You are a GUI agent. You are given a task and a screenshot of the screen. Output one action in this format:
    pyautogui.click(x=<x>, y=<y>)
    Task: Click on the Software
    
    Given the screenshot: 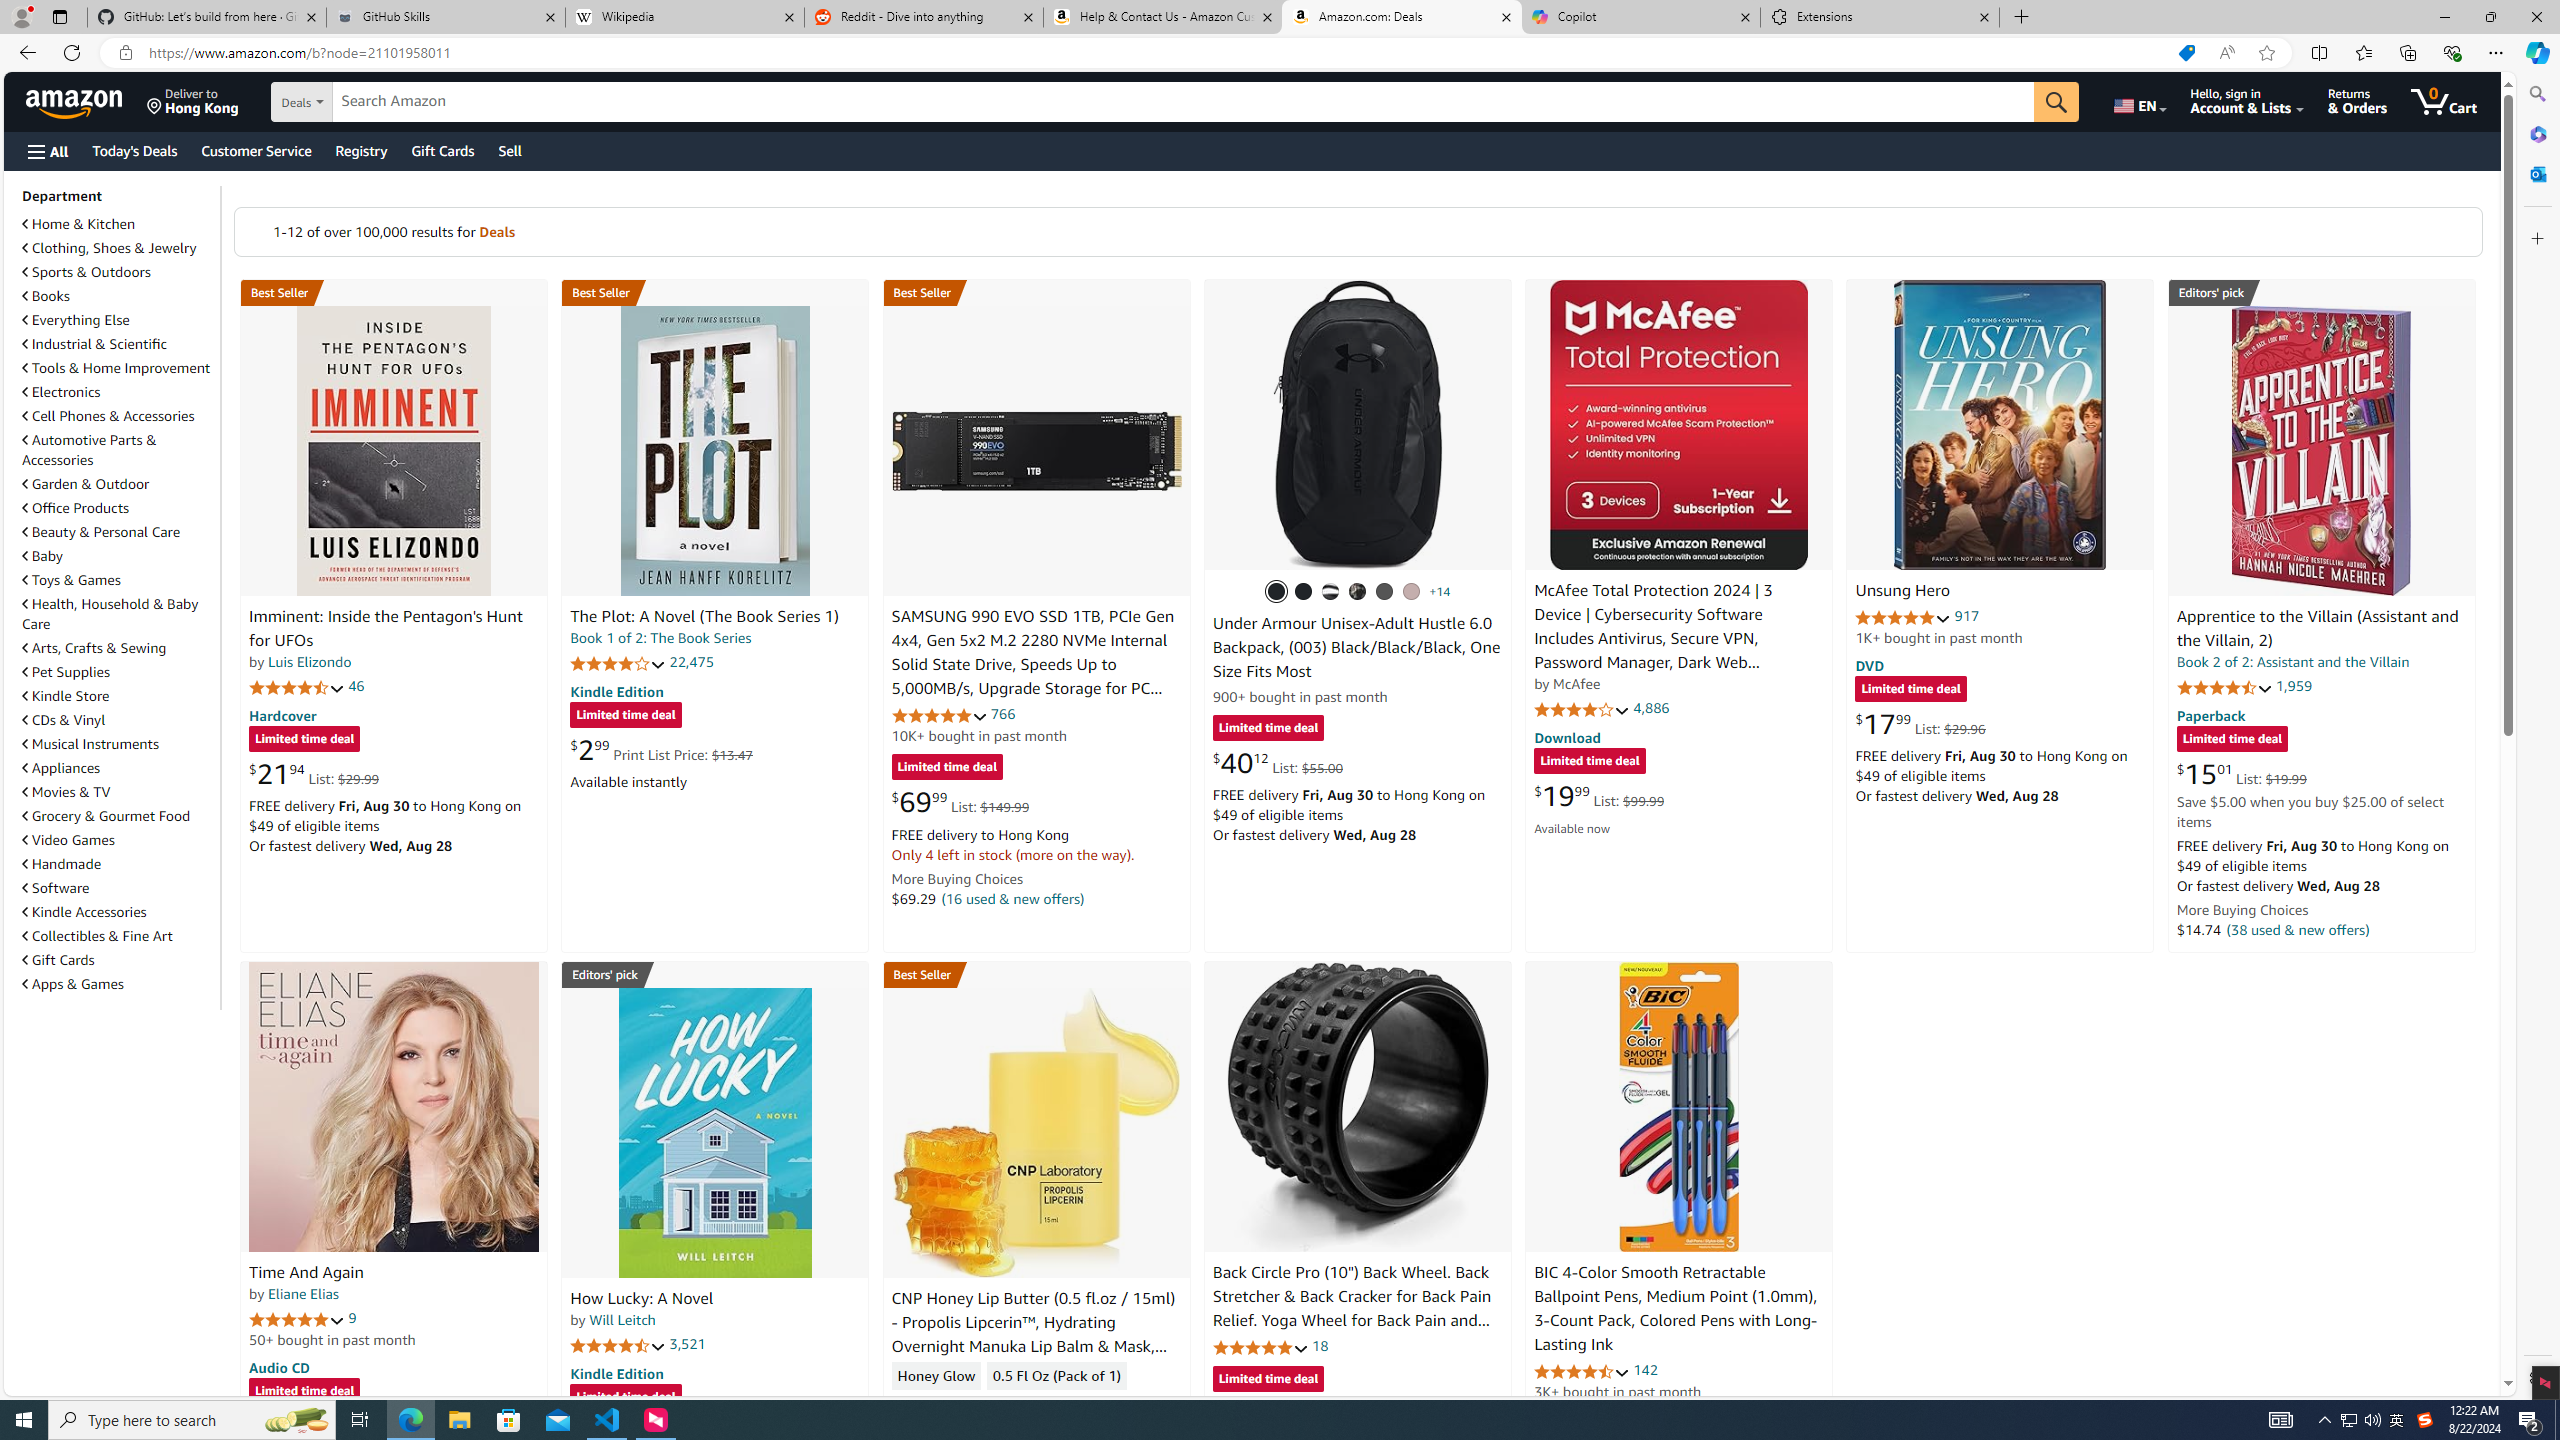 What is the action you would take?
    pyautogui.click(x=56, y=888)
    